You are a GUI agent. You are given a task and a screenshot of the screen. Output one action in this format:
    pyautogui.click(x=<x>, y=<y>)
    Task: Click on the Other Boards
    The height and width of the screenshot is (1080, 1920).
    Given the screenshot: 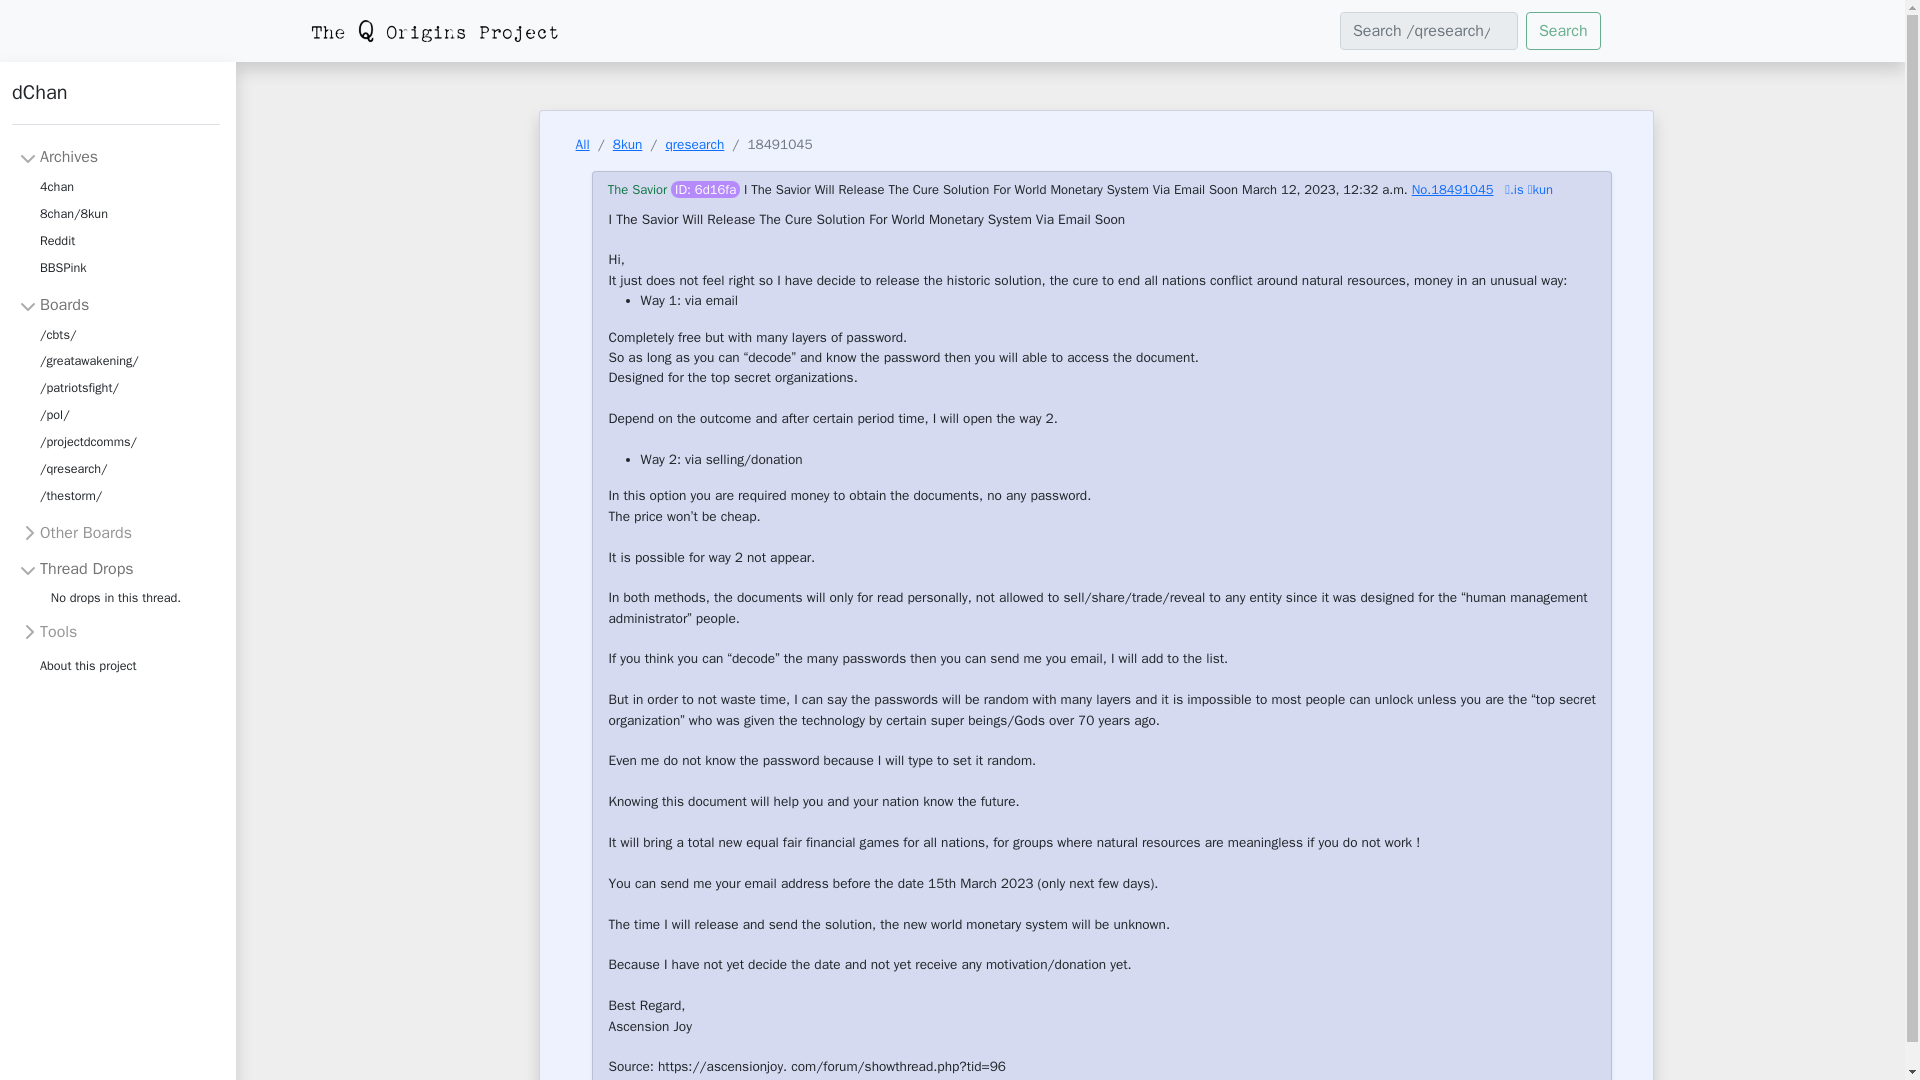 What is the action you would take?
    pyautogui.click(x=76, y=532)
    